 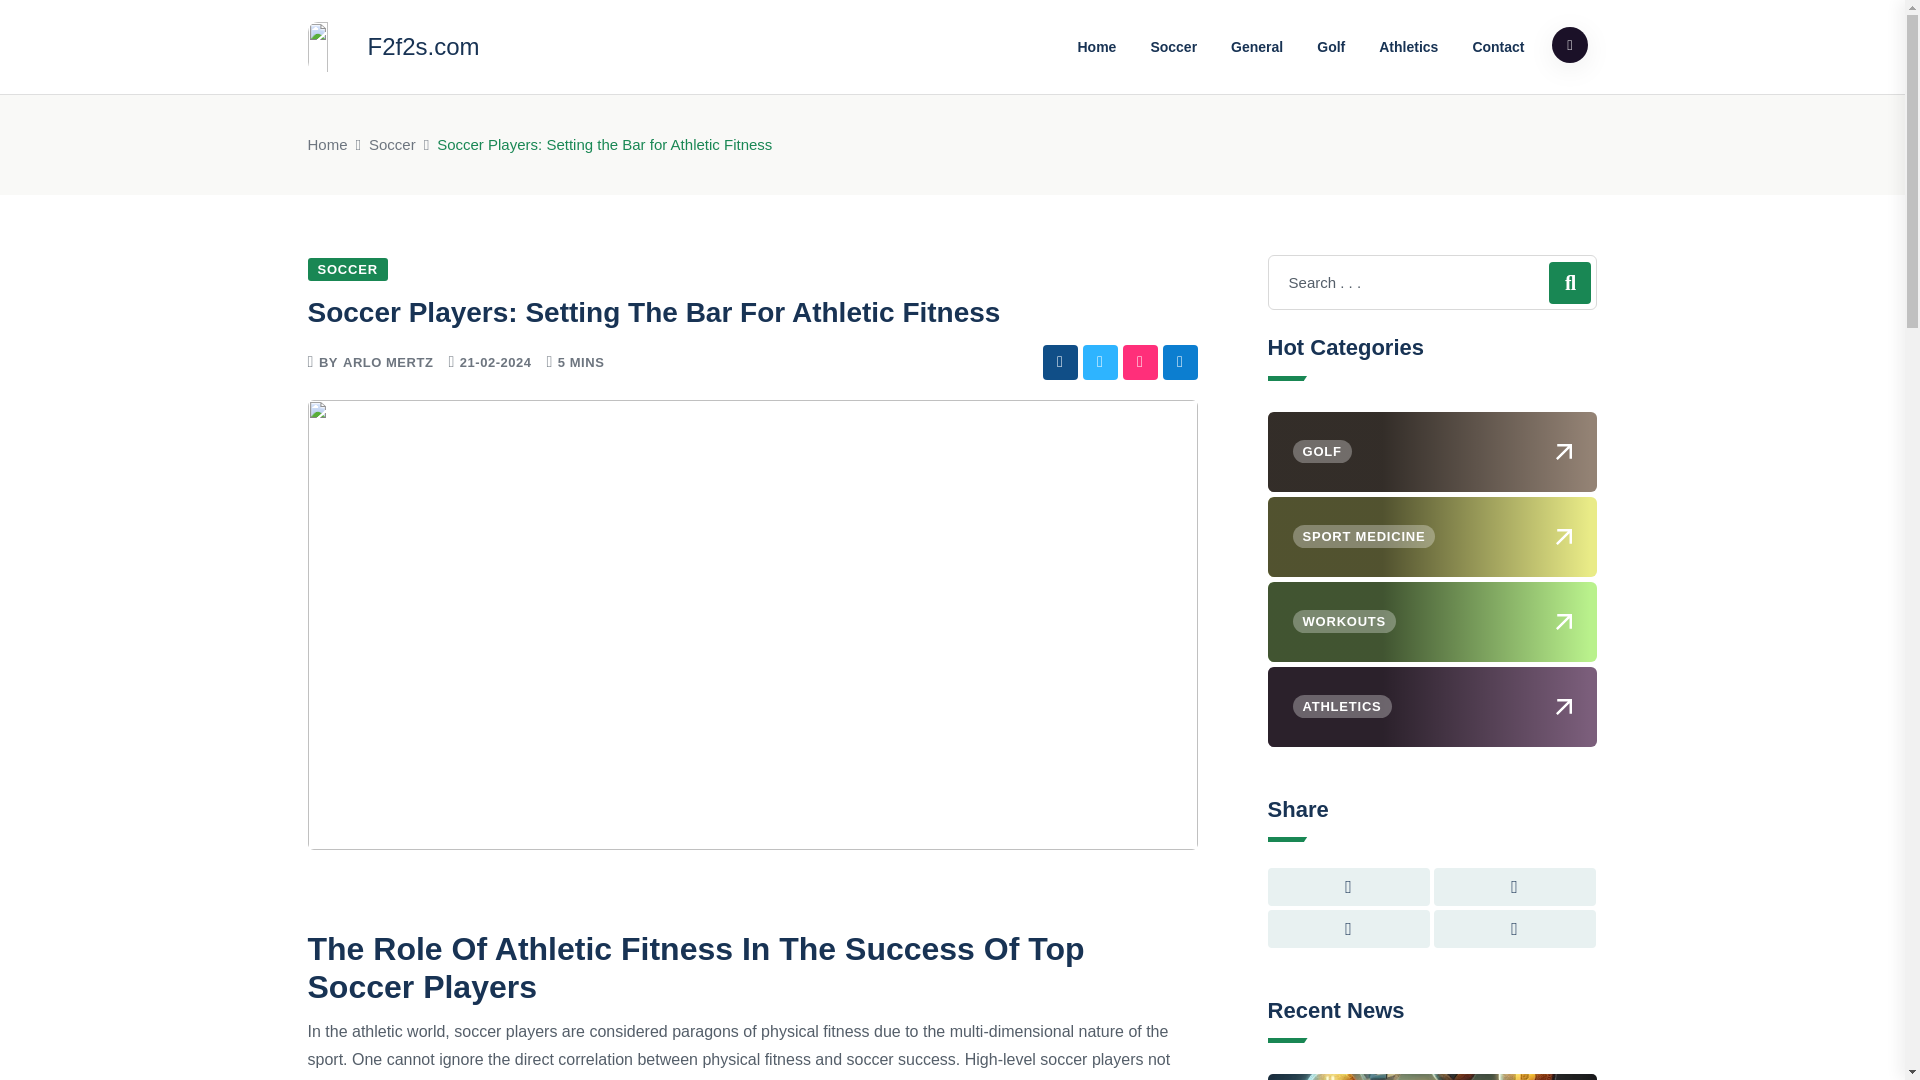 I want to click on ATHLETICS, so click(x=1432, y=707).